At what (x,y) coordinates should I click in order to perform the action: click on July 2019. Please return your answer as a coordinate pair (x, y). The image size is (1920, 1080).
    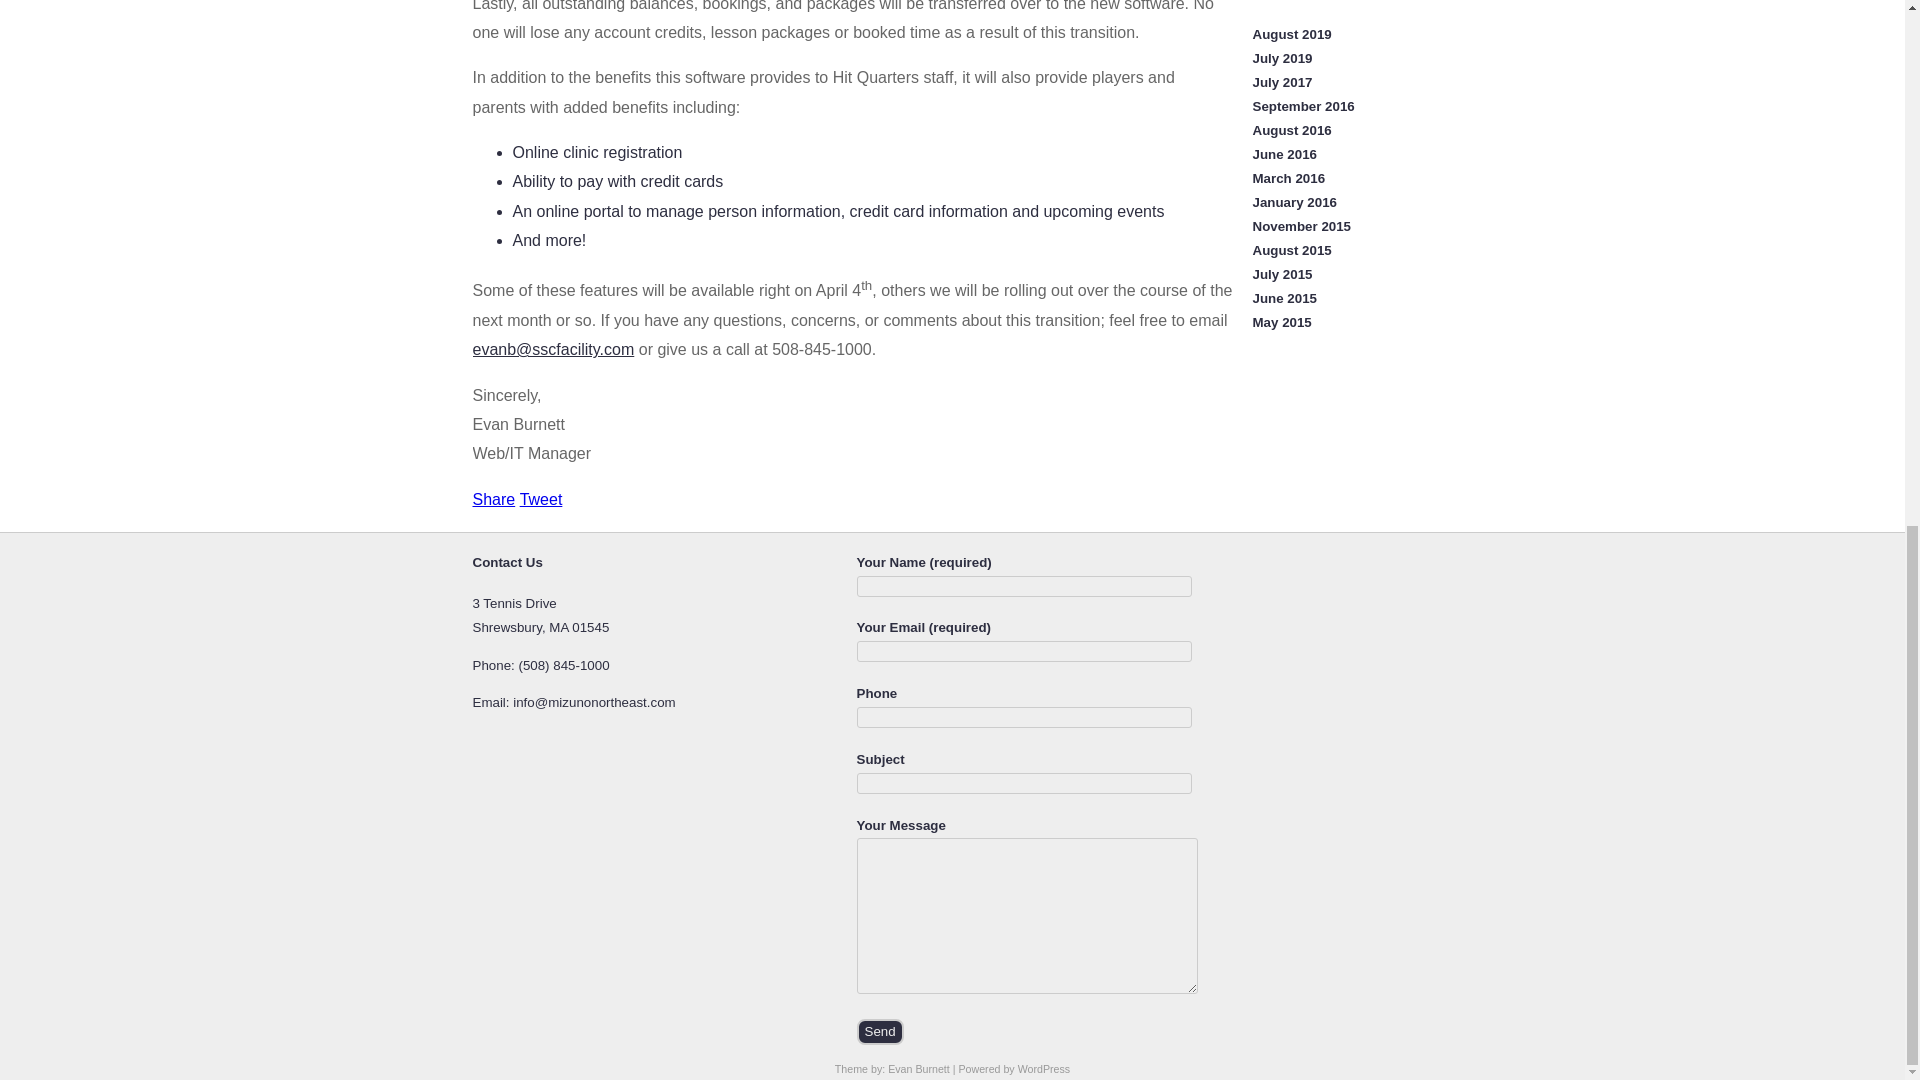
    Looking at the image, I should click on (1281, 58).